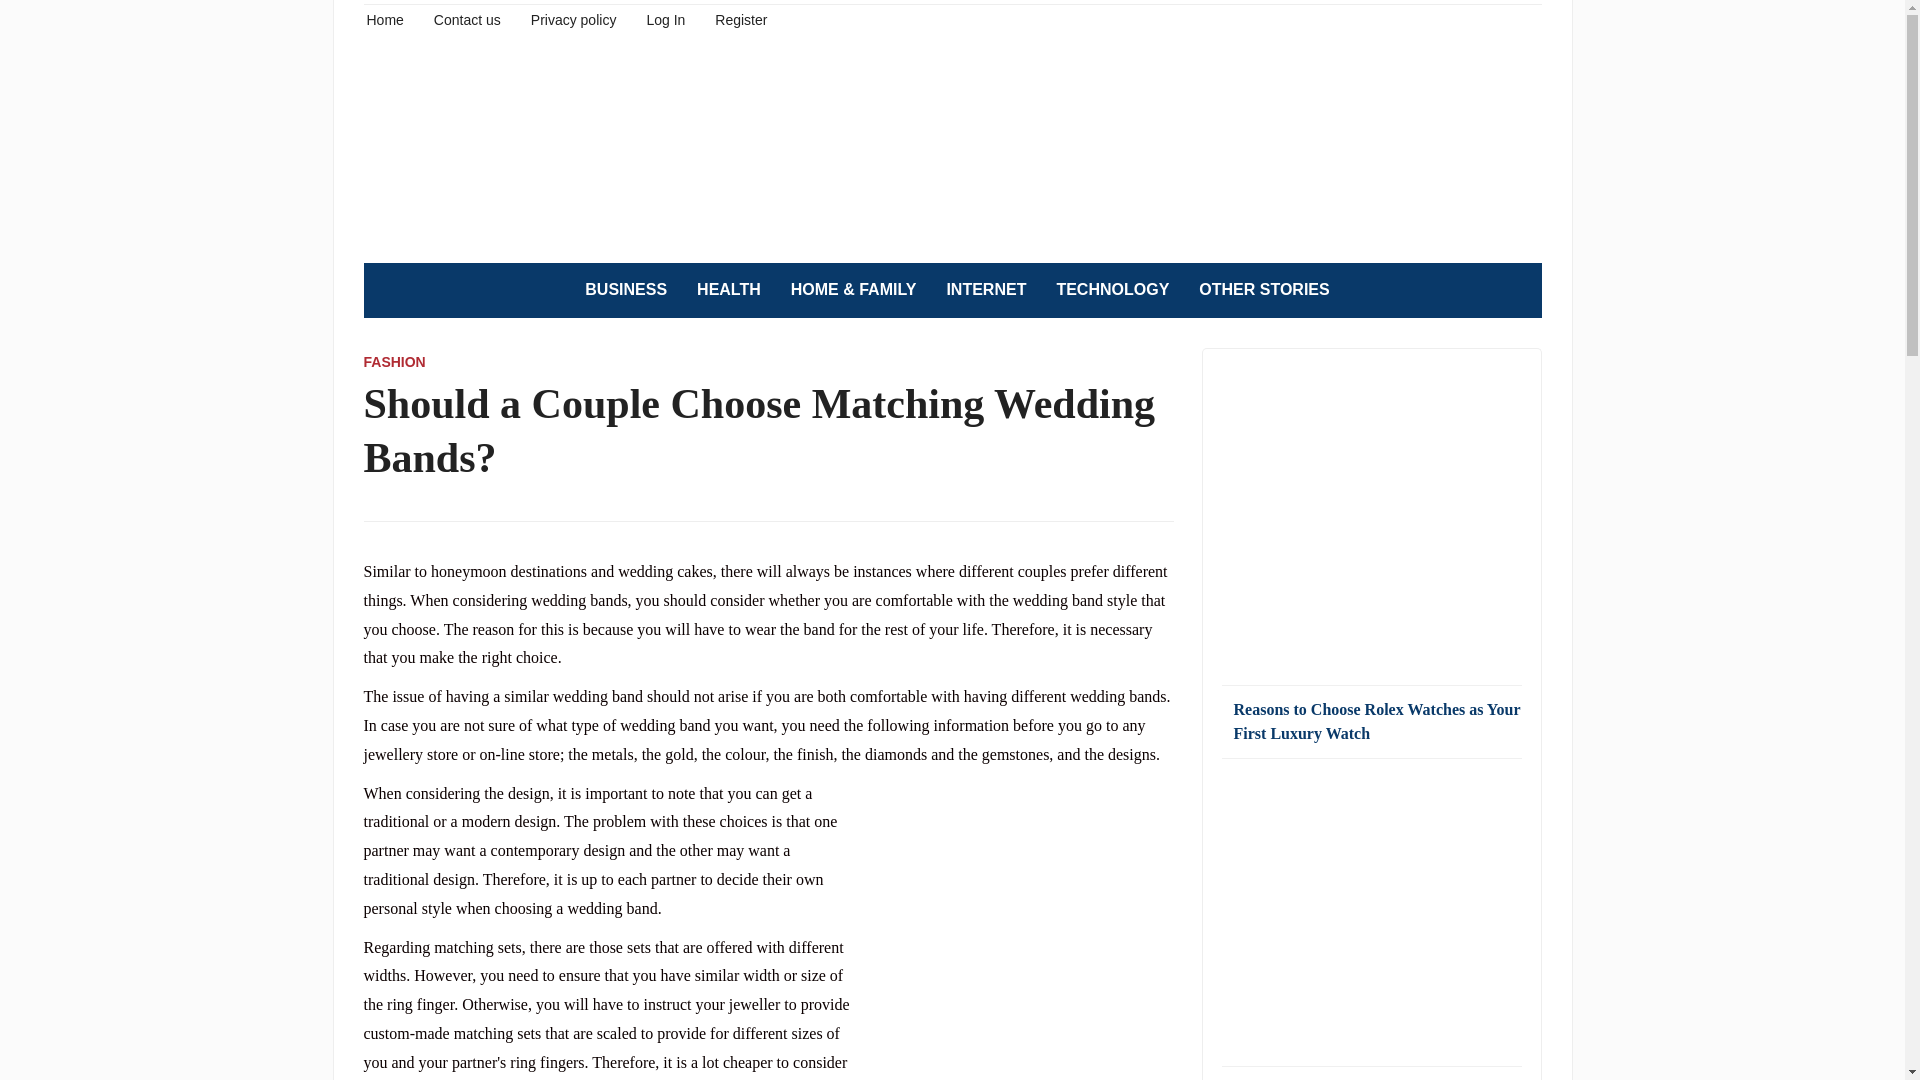 The height and width of the screenshot is (1080, 1920). Describe the element at coordinates (467, 18) in the screenshot. I see `Contact us` at that location.